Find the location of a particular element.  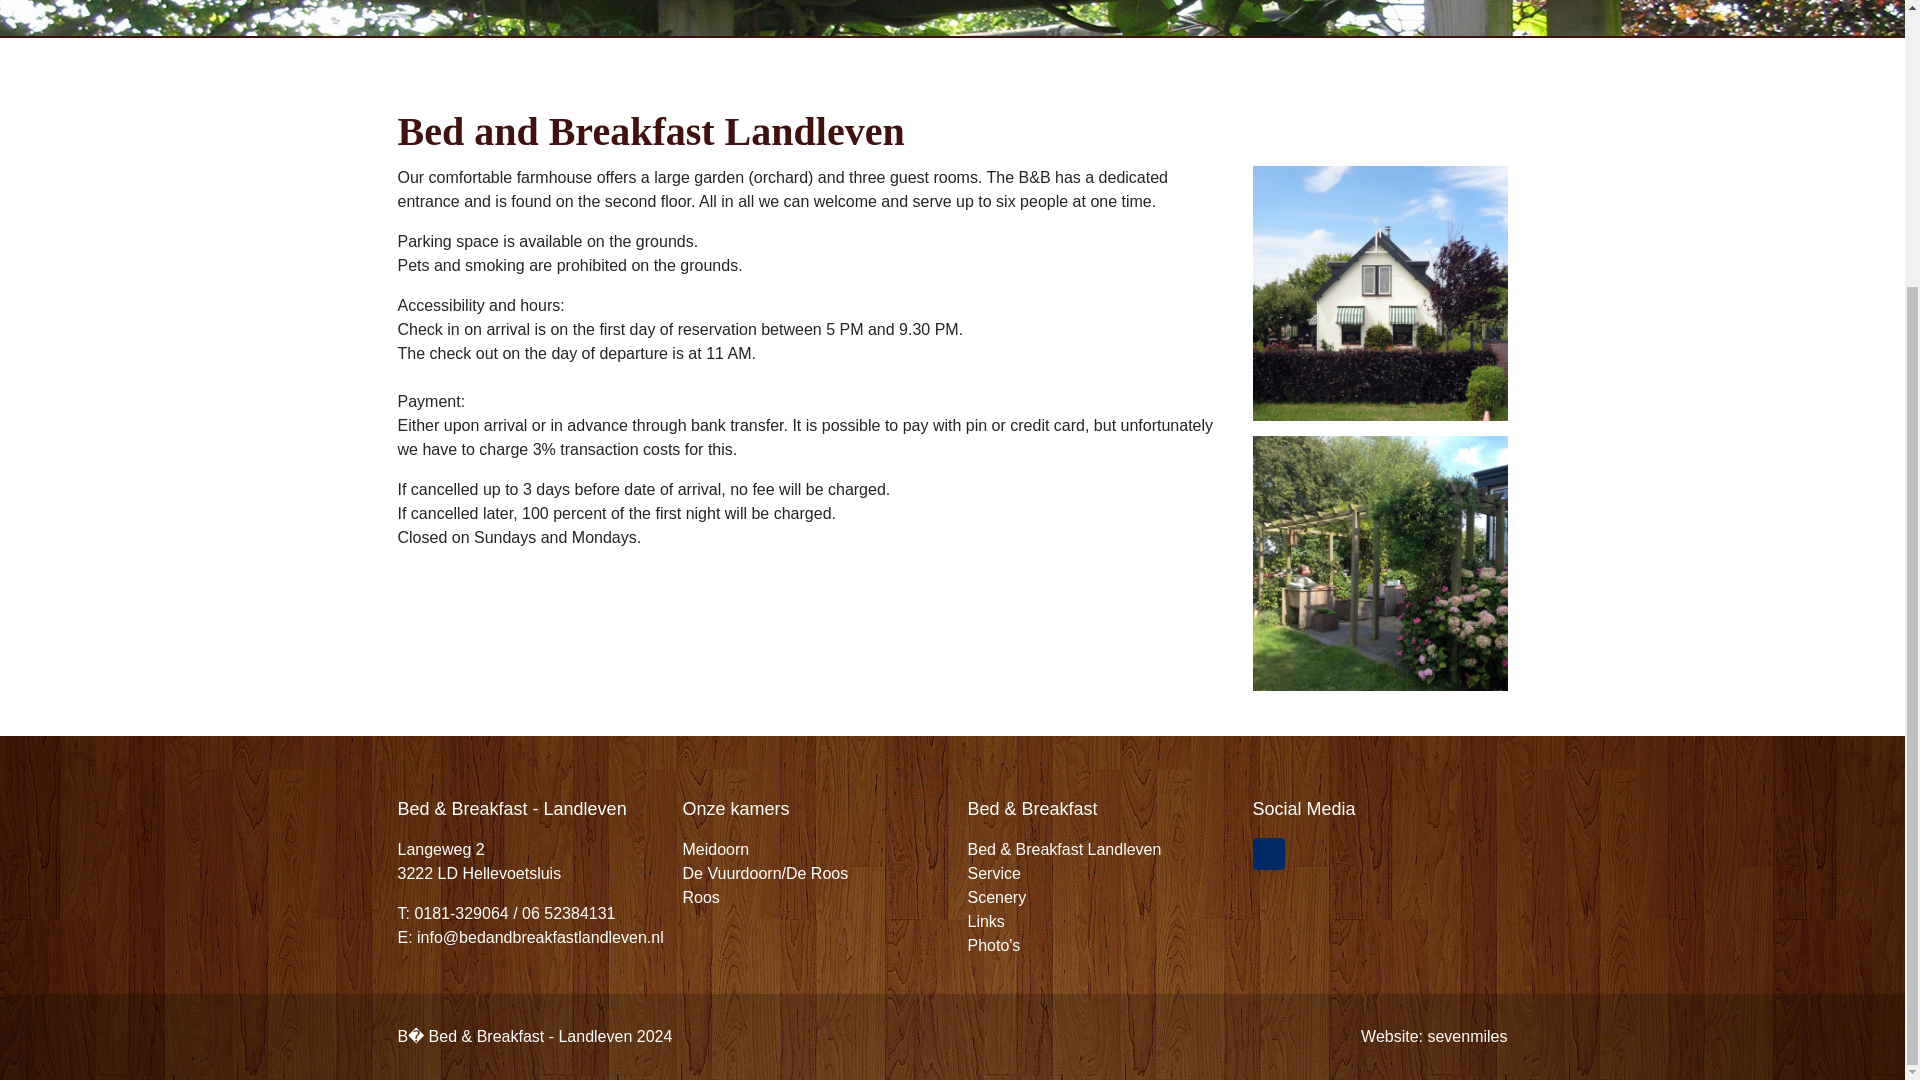

Service is located at coordinates (994, 874).